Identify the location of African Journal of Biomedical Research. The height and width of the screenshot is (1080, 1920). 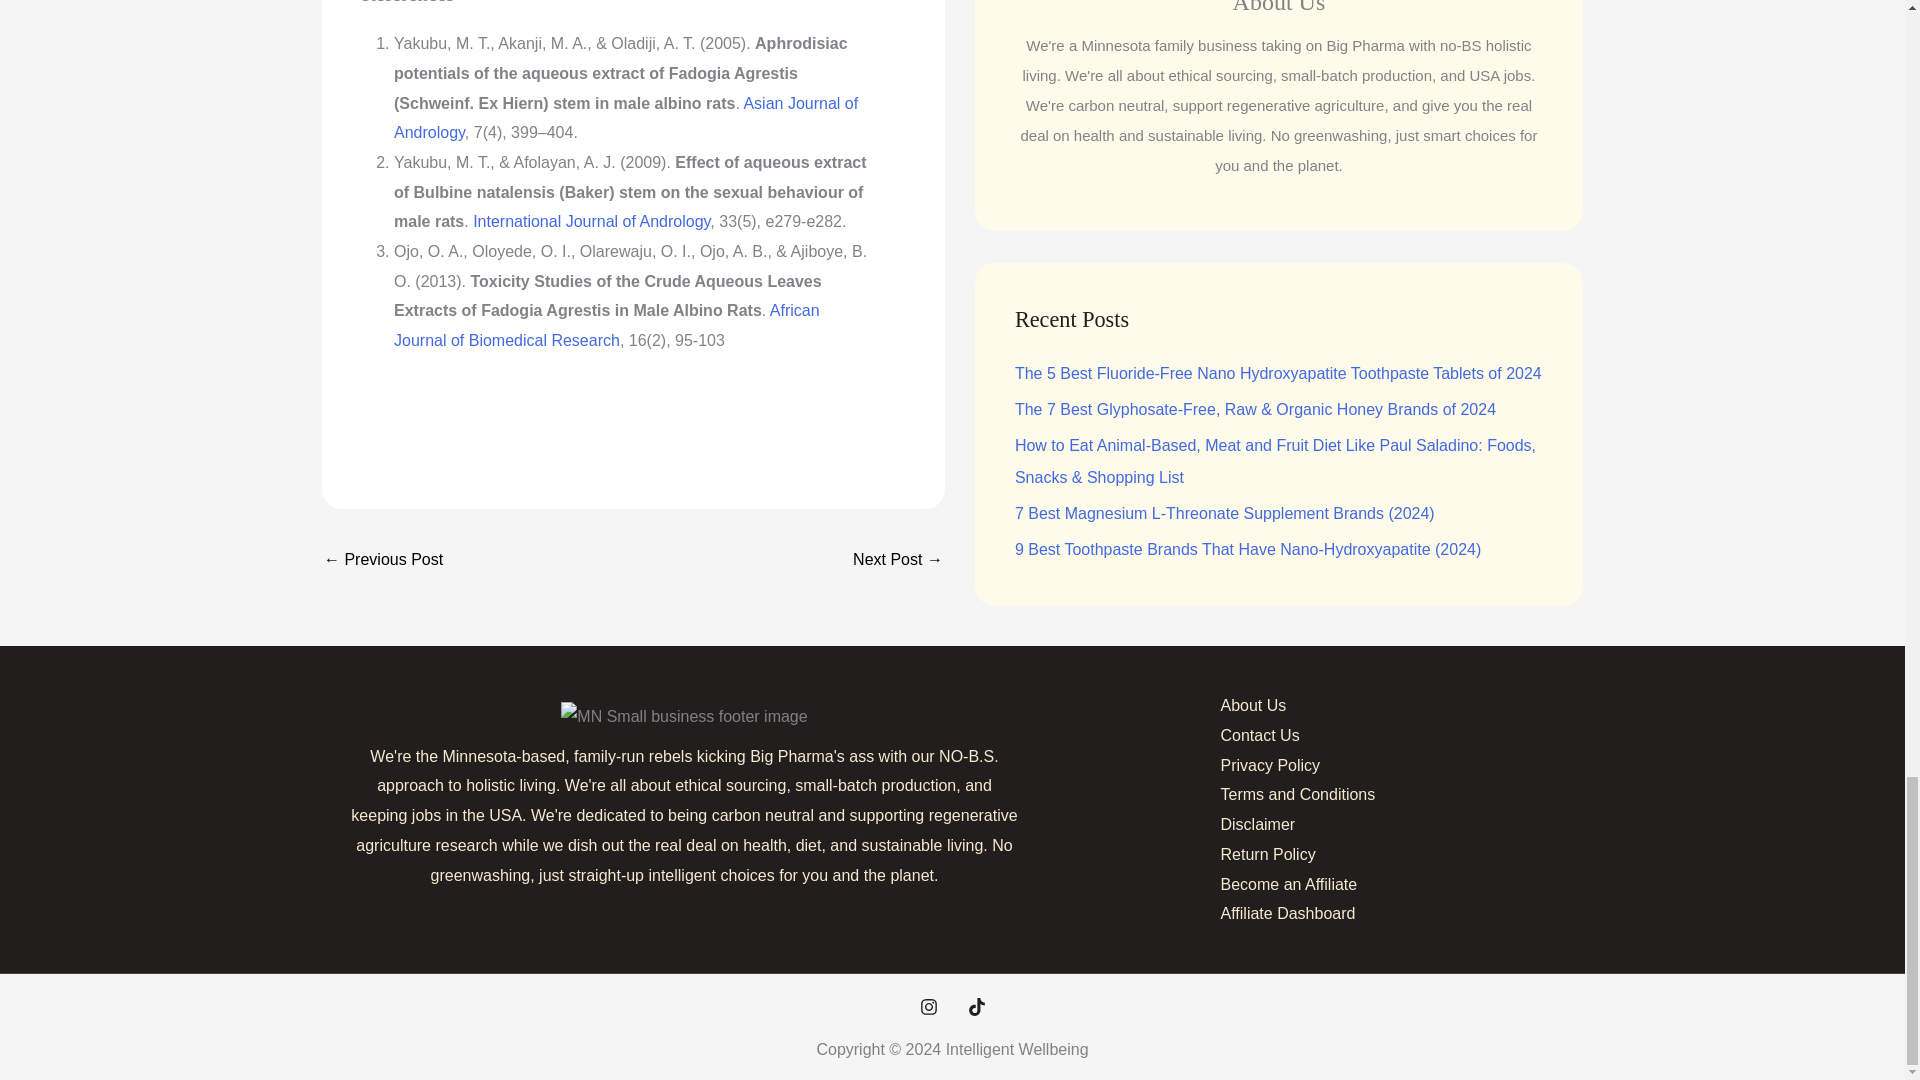
(606, 325).